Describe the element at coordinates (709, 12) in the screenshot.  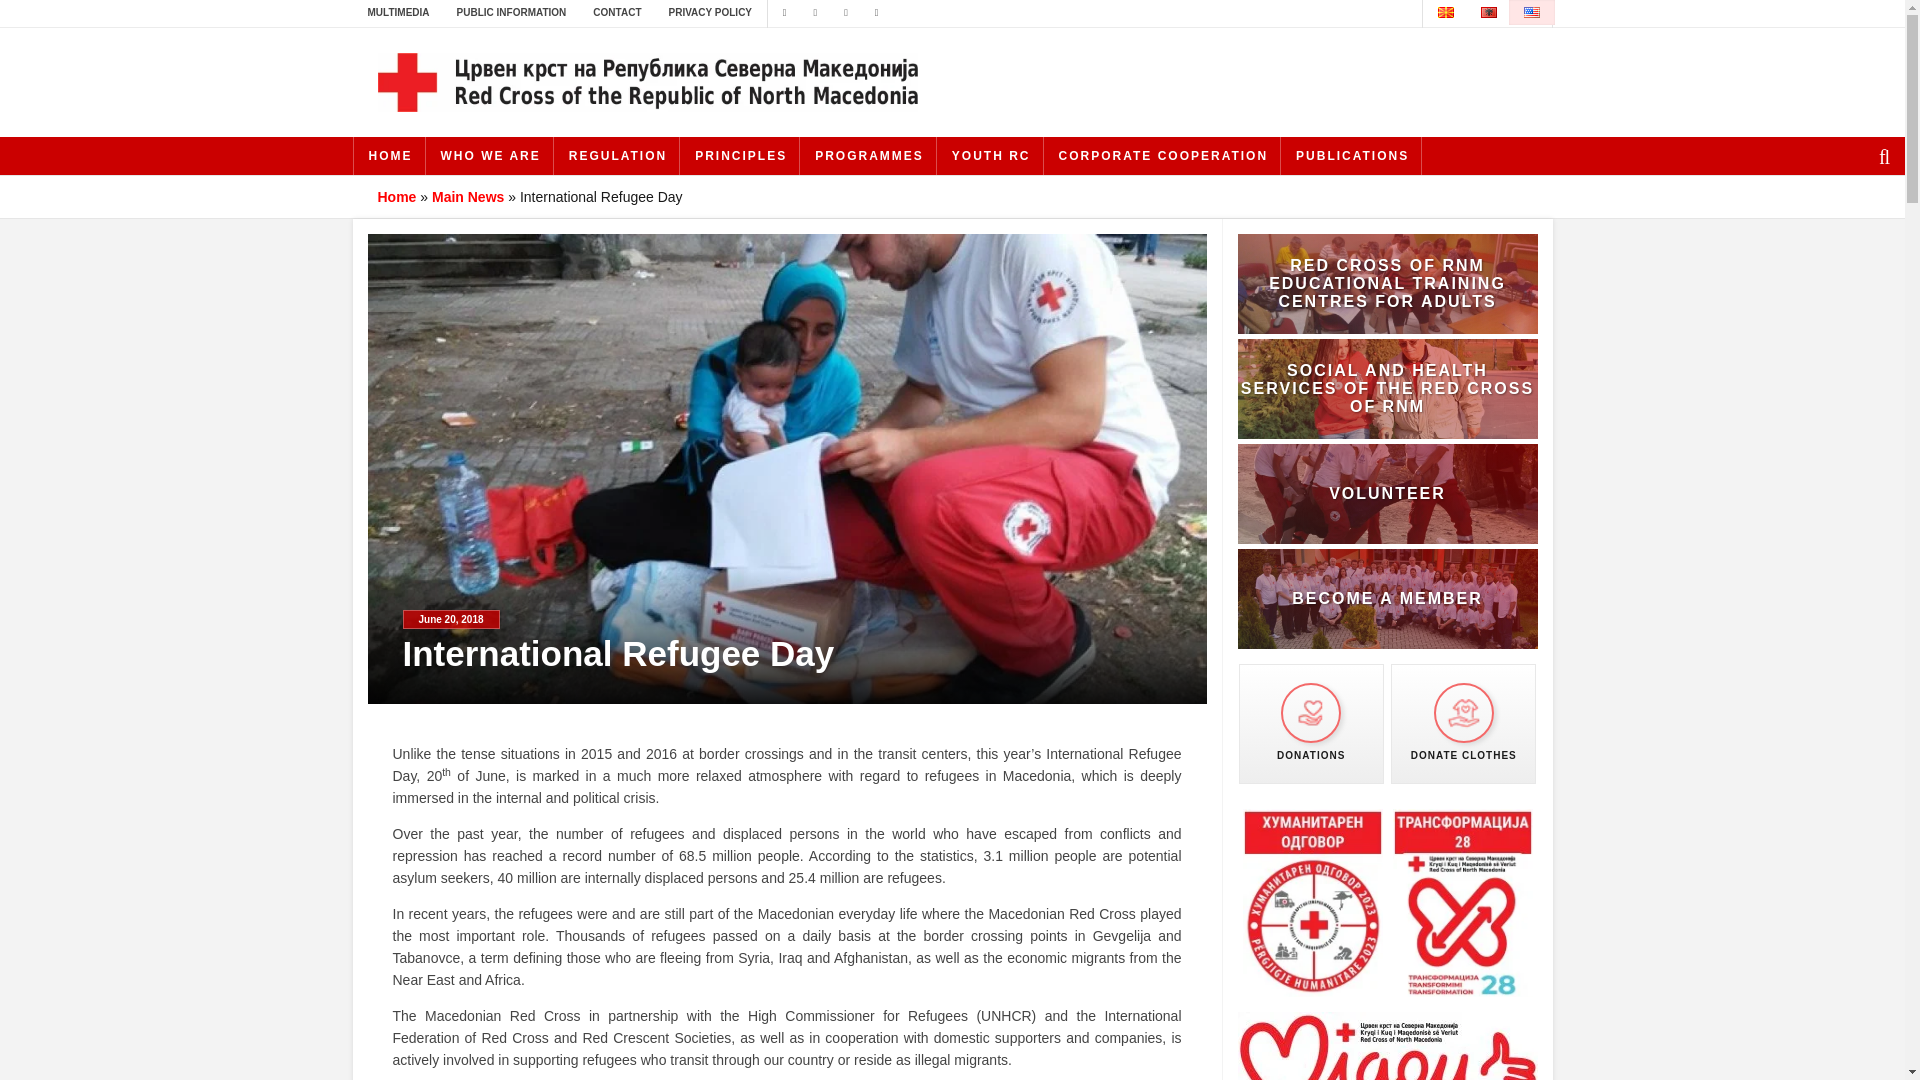
I see `PRIVACY POLICY` at that location.